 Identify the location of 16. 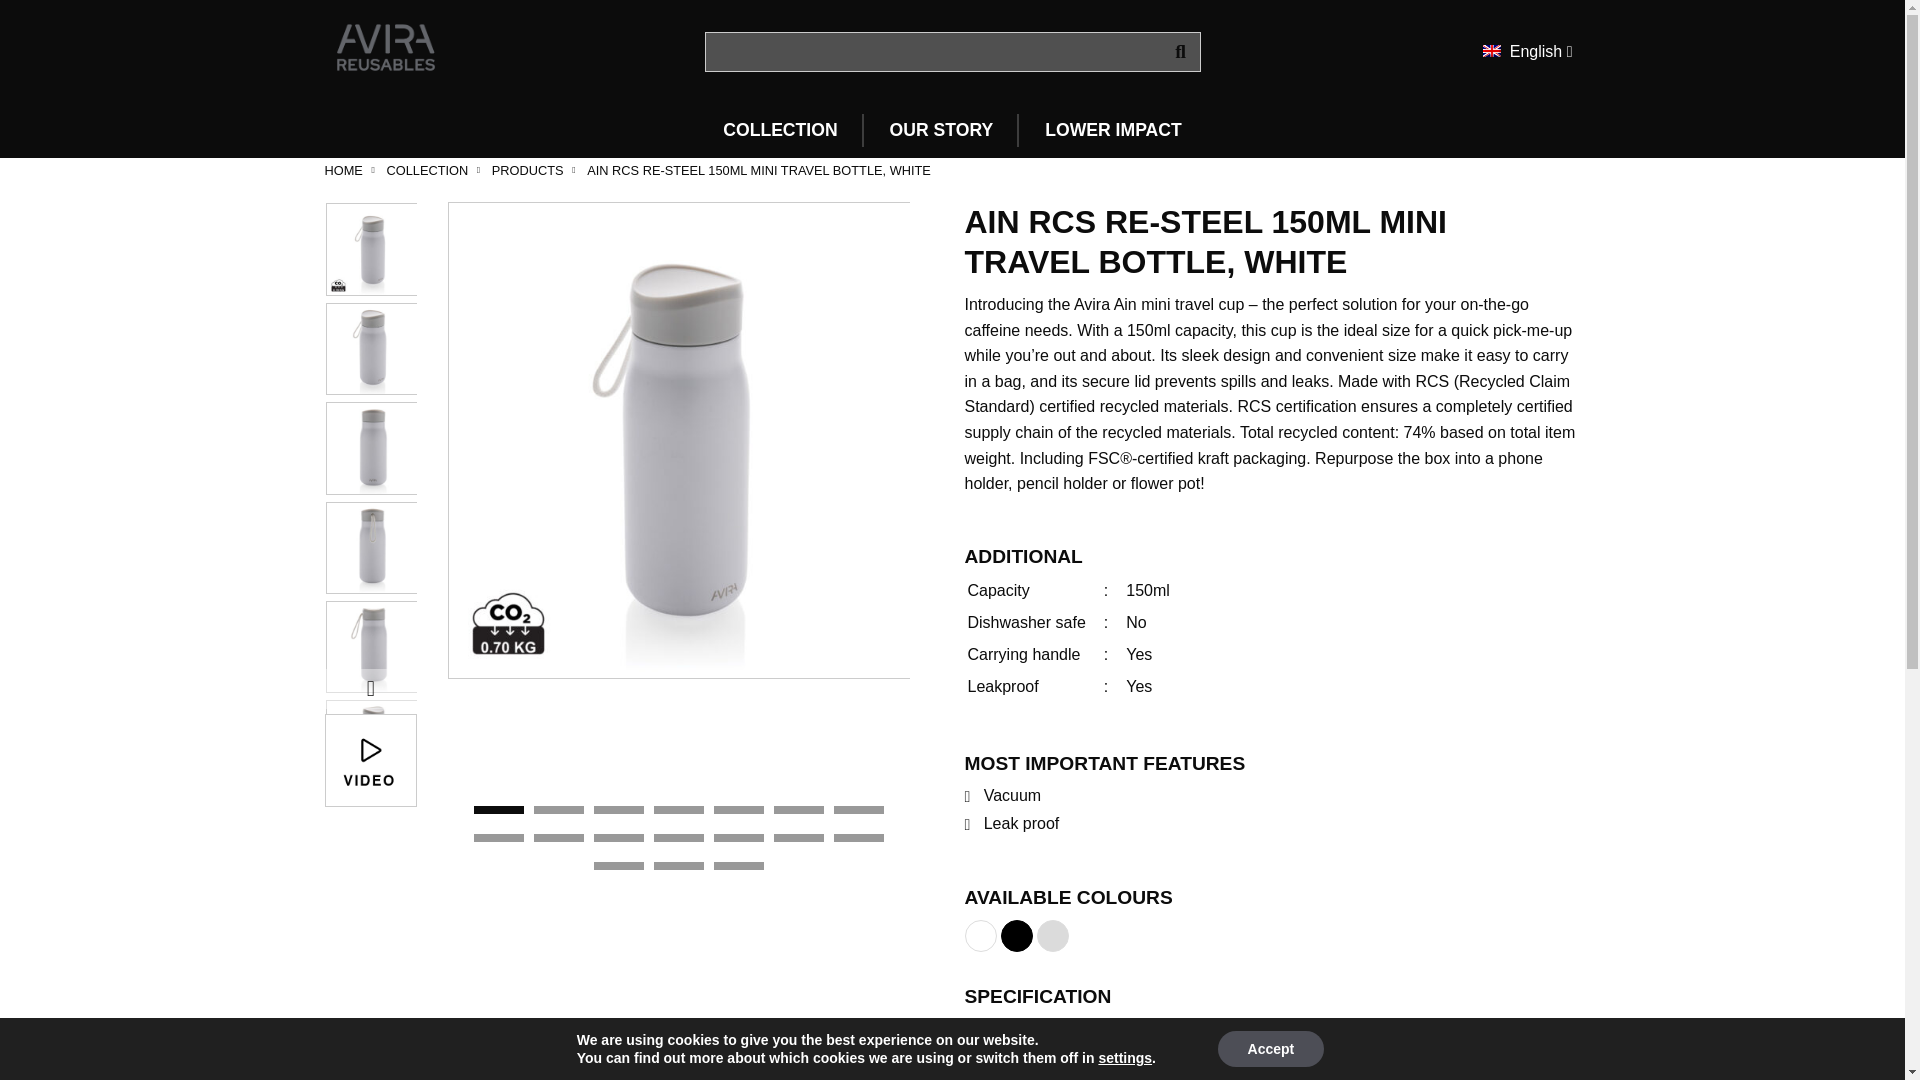
(679, 866).